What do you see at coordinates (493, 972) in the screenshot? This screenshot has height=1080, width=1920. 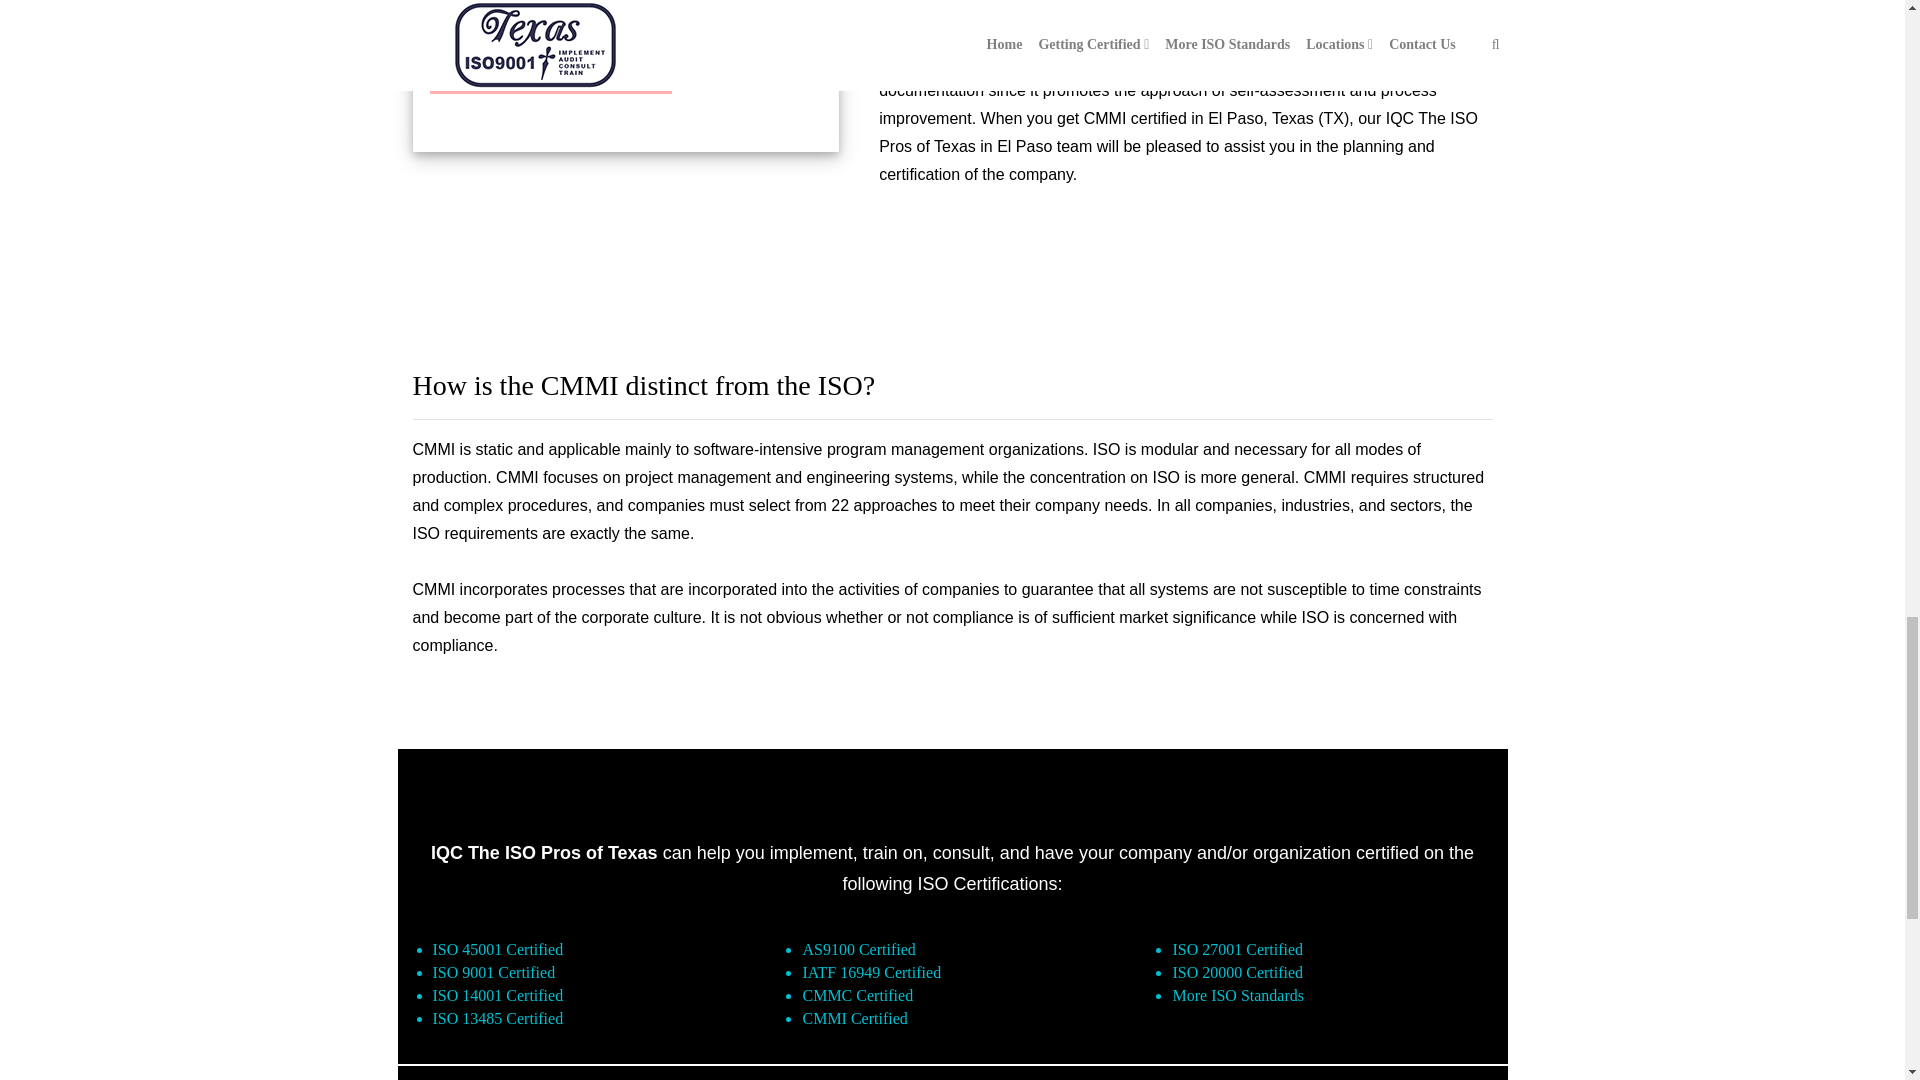 I see `ISO 9001 Certified` at bounding box center [493, 972].